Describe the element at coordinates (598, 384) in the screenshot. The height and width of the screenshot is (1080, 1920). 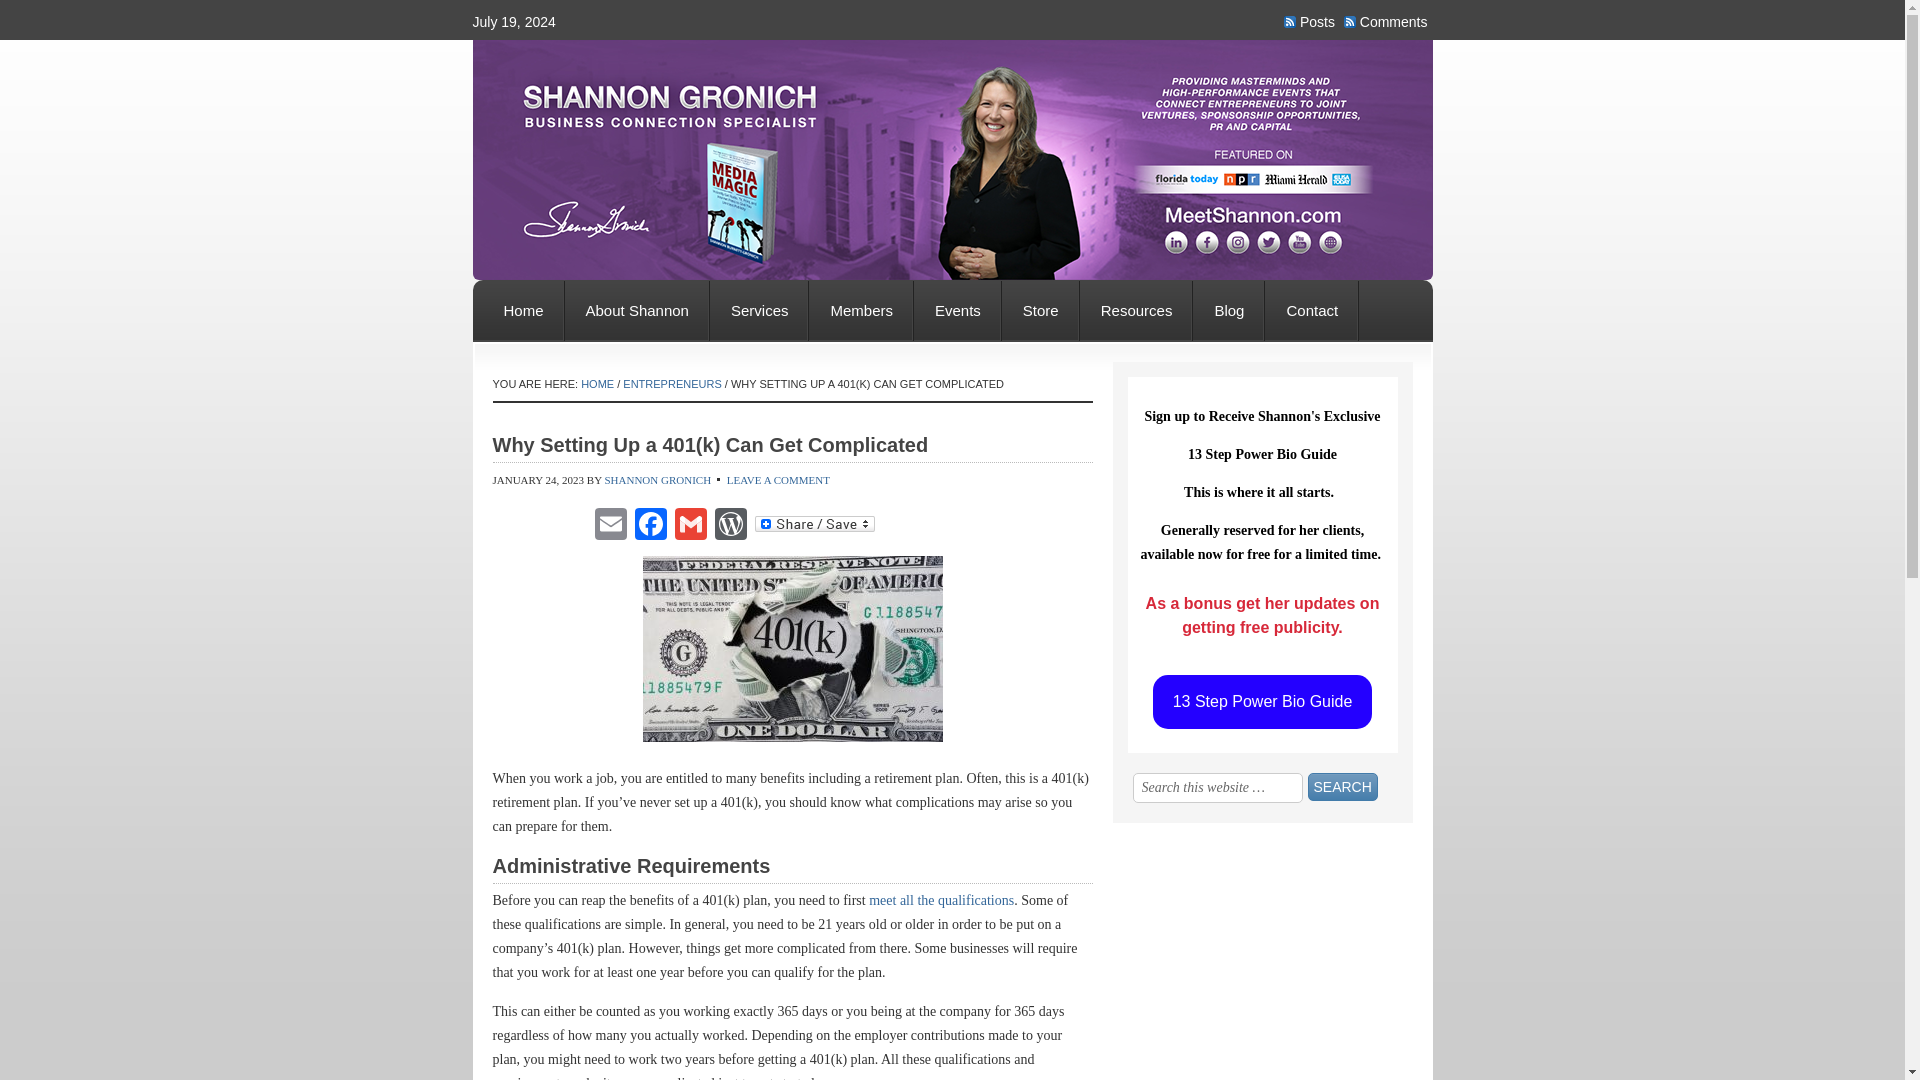
I see `HOME` at that location.